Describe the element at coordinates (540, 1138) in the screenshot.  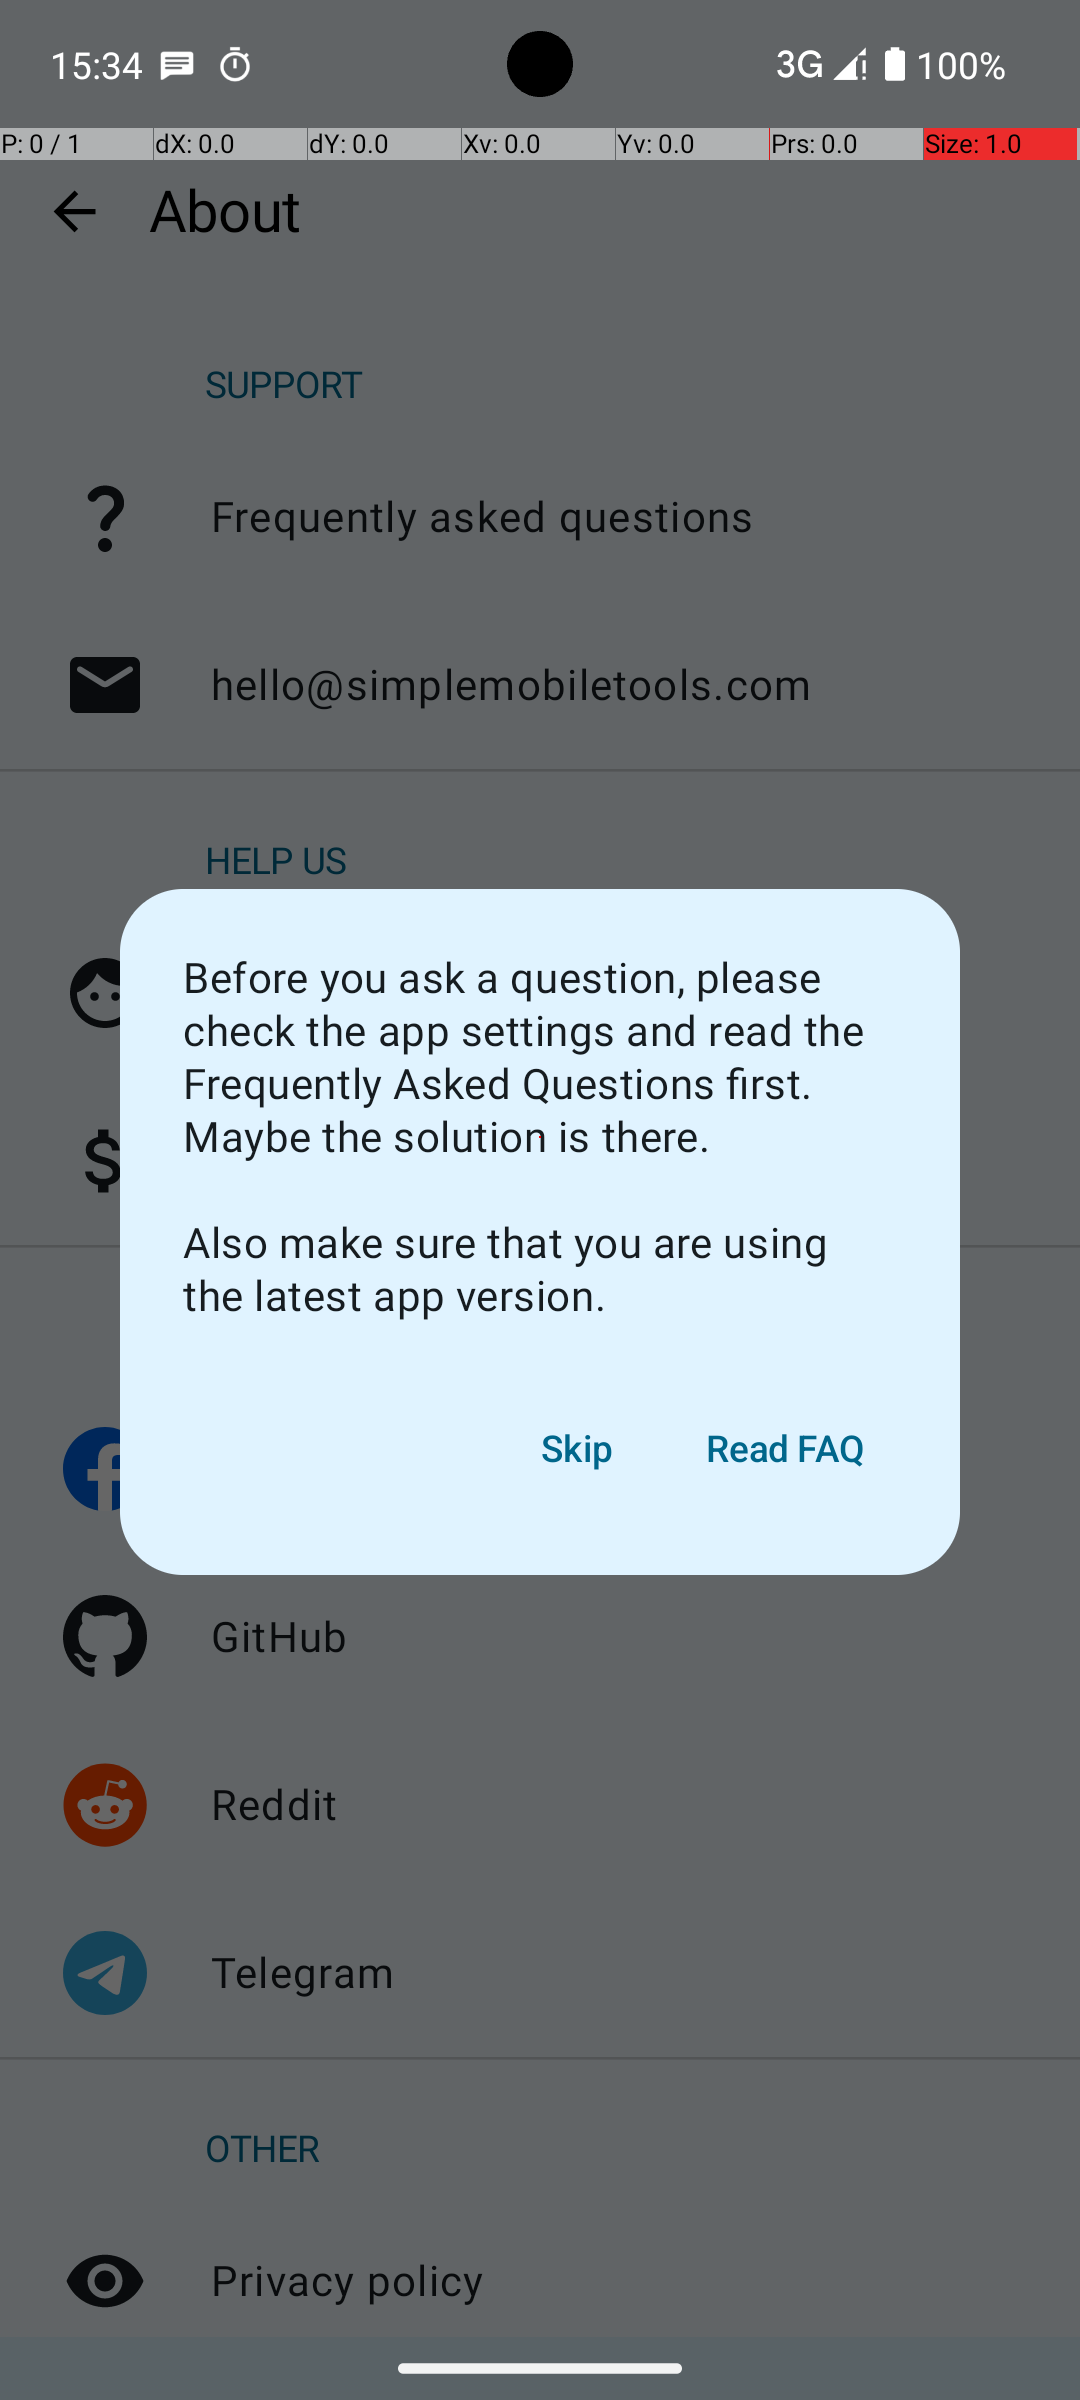
I see `Before you ask a question, please check the app settings and read the Frequently Asked Questions first. Maybe the solution is there.

Also make sure that you are using the latest app version.` at that location.